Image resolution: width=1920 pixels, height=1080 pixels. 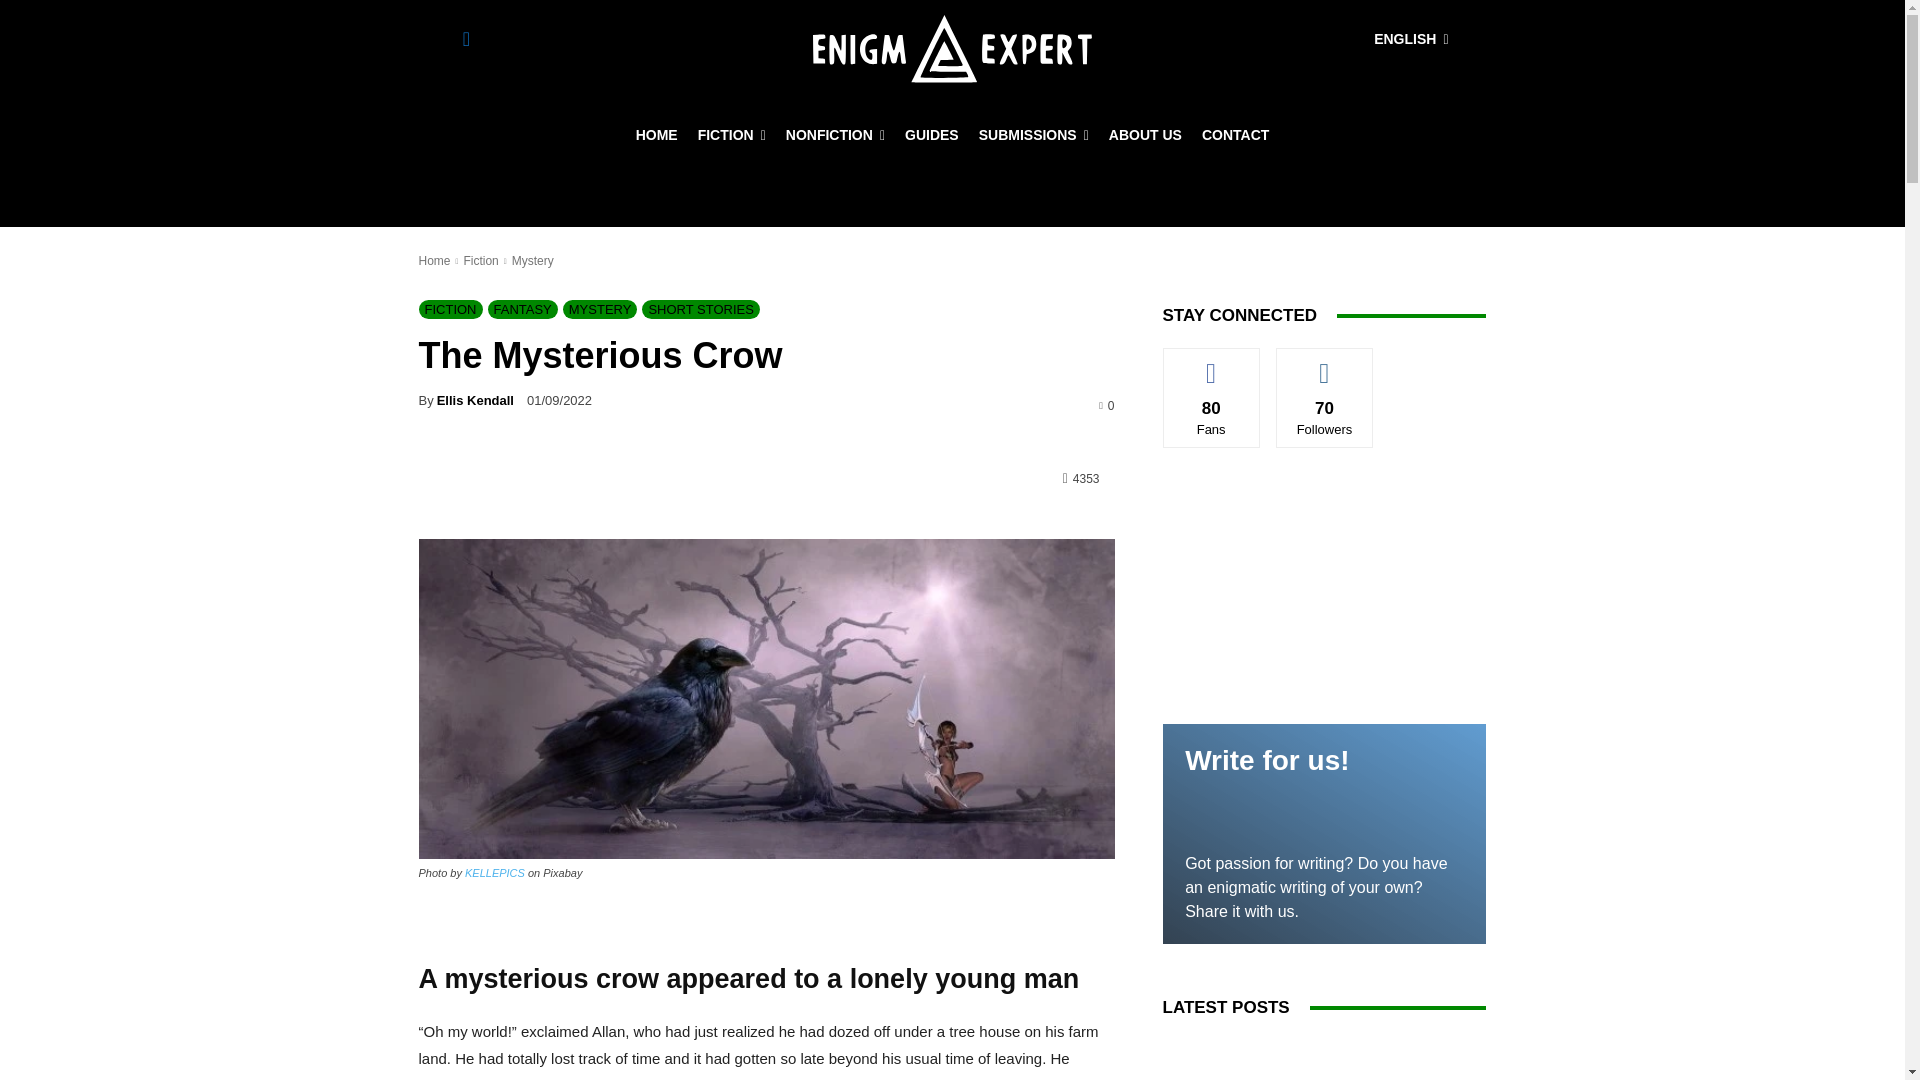 What do you see at coordinates (766, 698) in the screenshot?
I see `Mysterious Crow-Woman` at bounding box center [766, 698].